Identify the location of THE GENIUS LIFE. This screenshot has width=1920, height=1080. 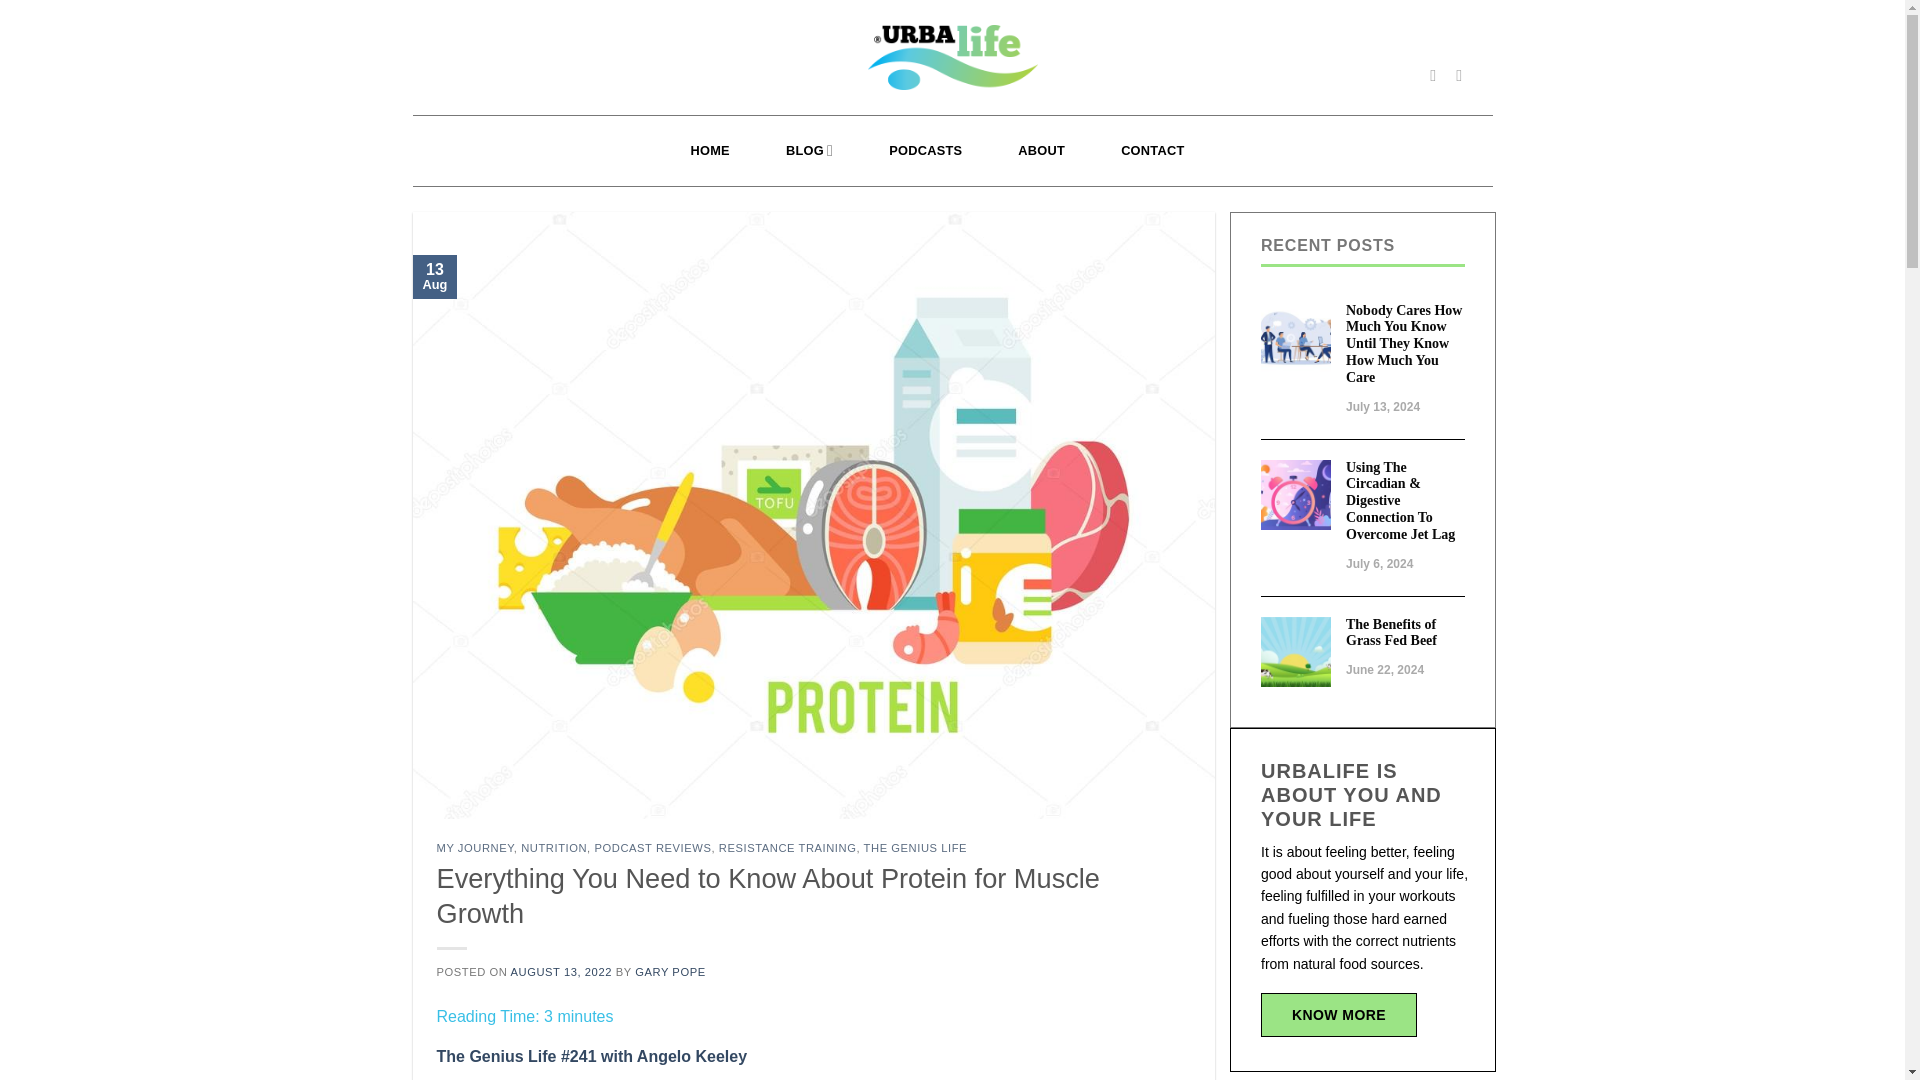
(916, 848).